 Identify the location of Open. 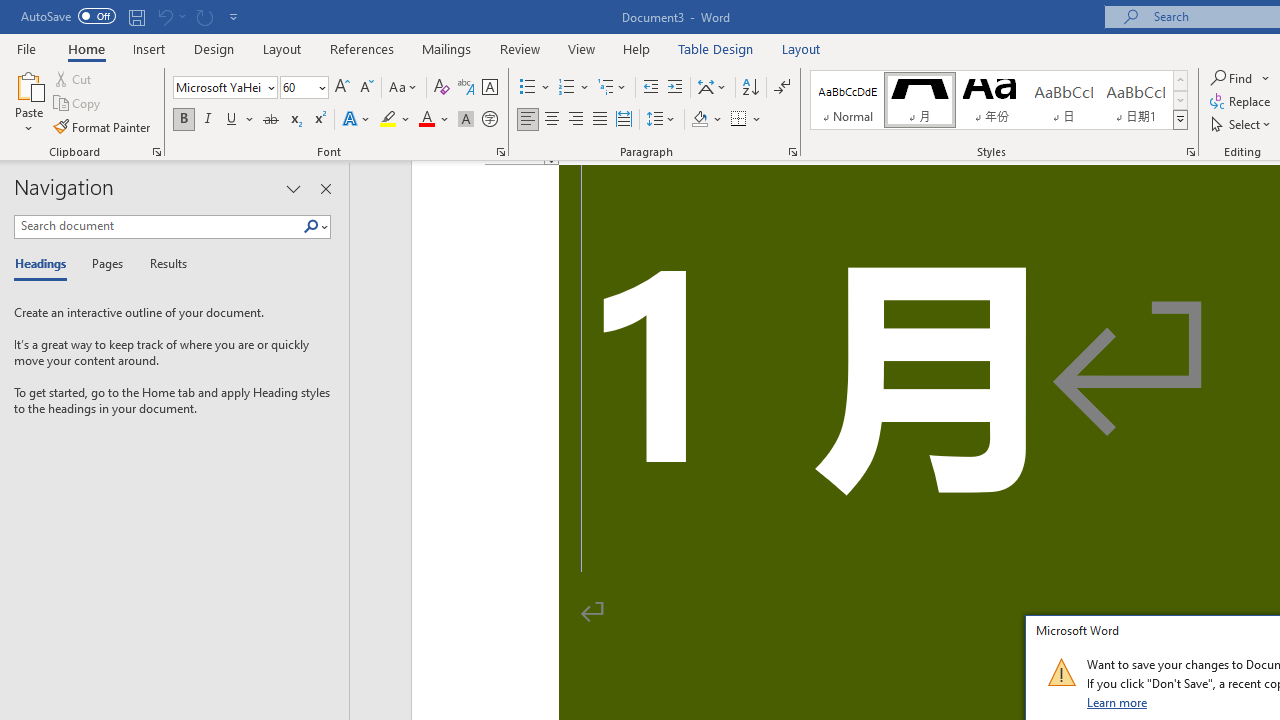
(320, 87).